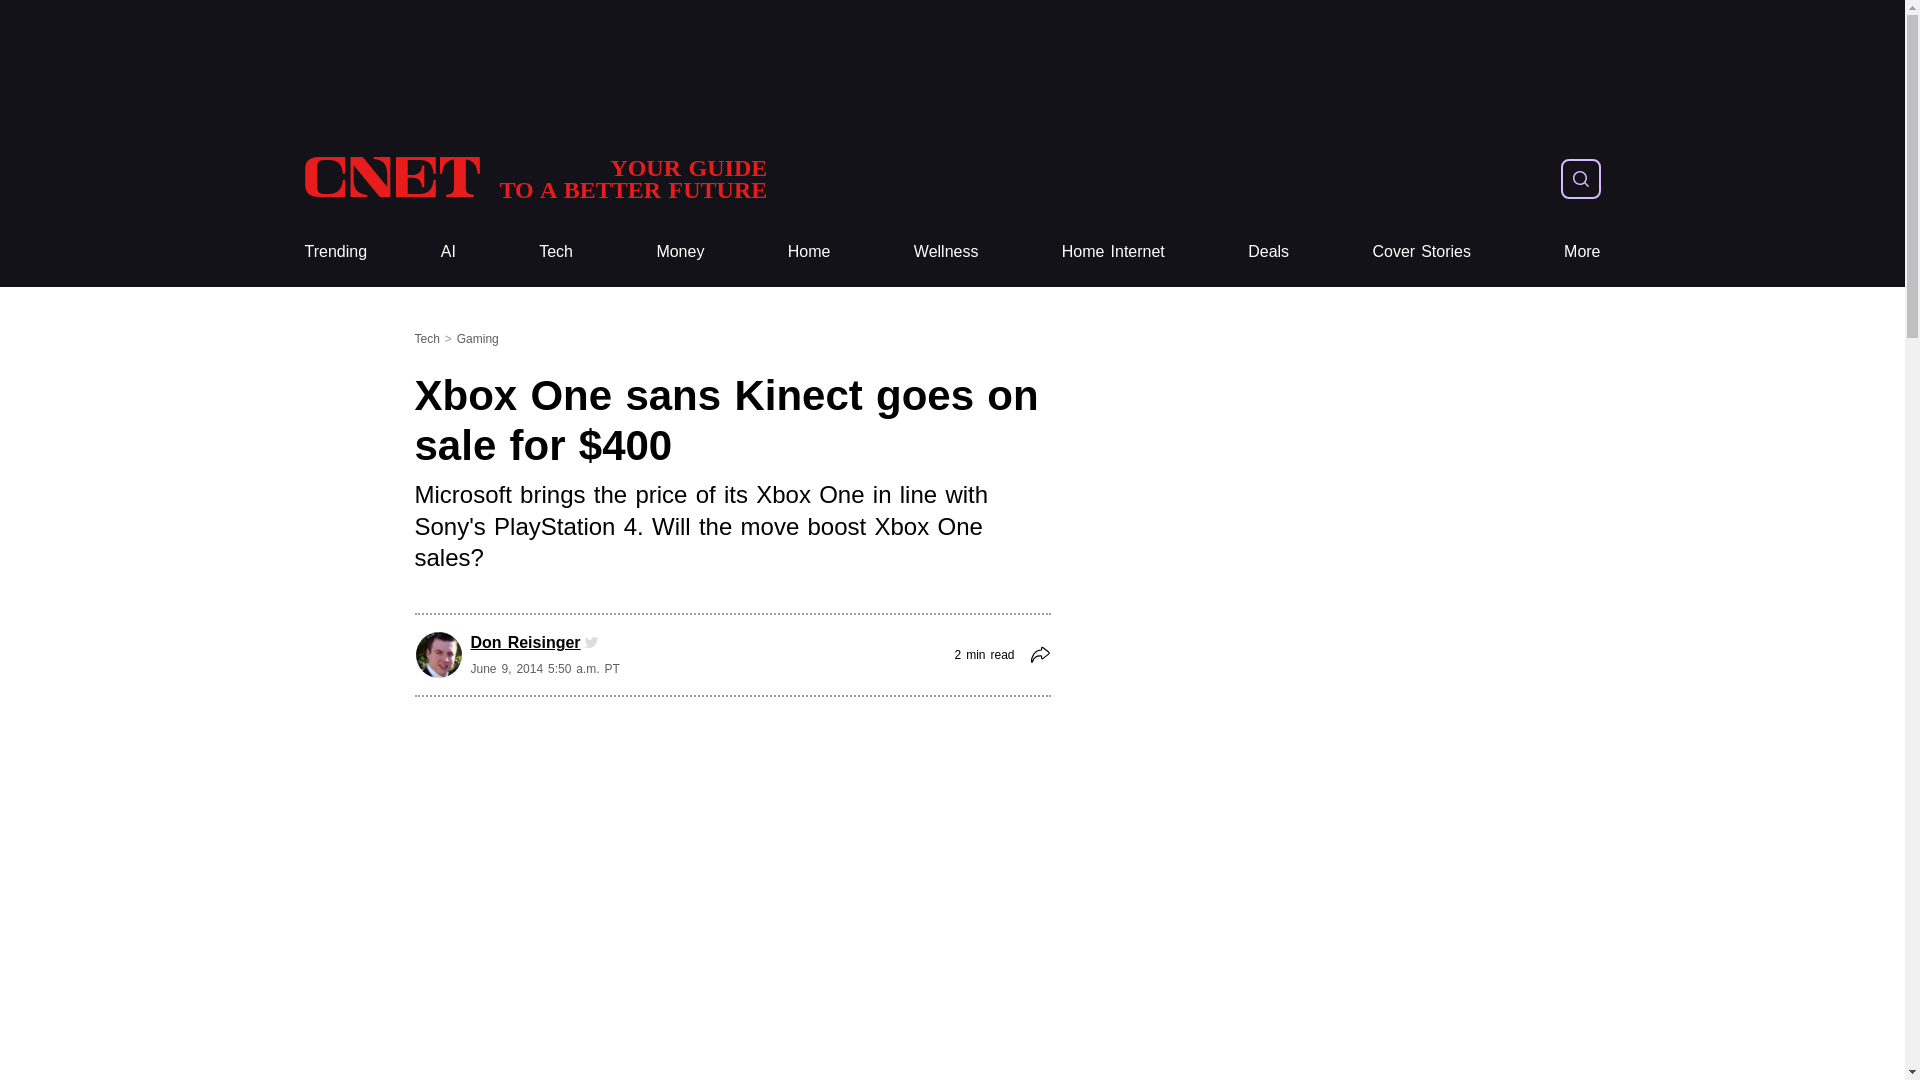 The image size is (1920, 1080). I want to click on Money, so click(1113, 252).